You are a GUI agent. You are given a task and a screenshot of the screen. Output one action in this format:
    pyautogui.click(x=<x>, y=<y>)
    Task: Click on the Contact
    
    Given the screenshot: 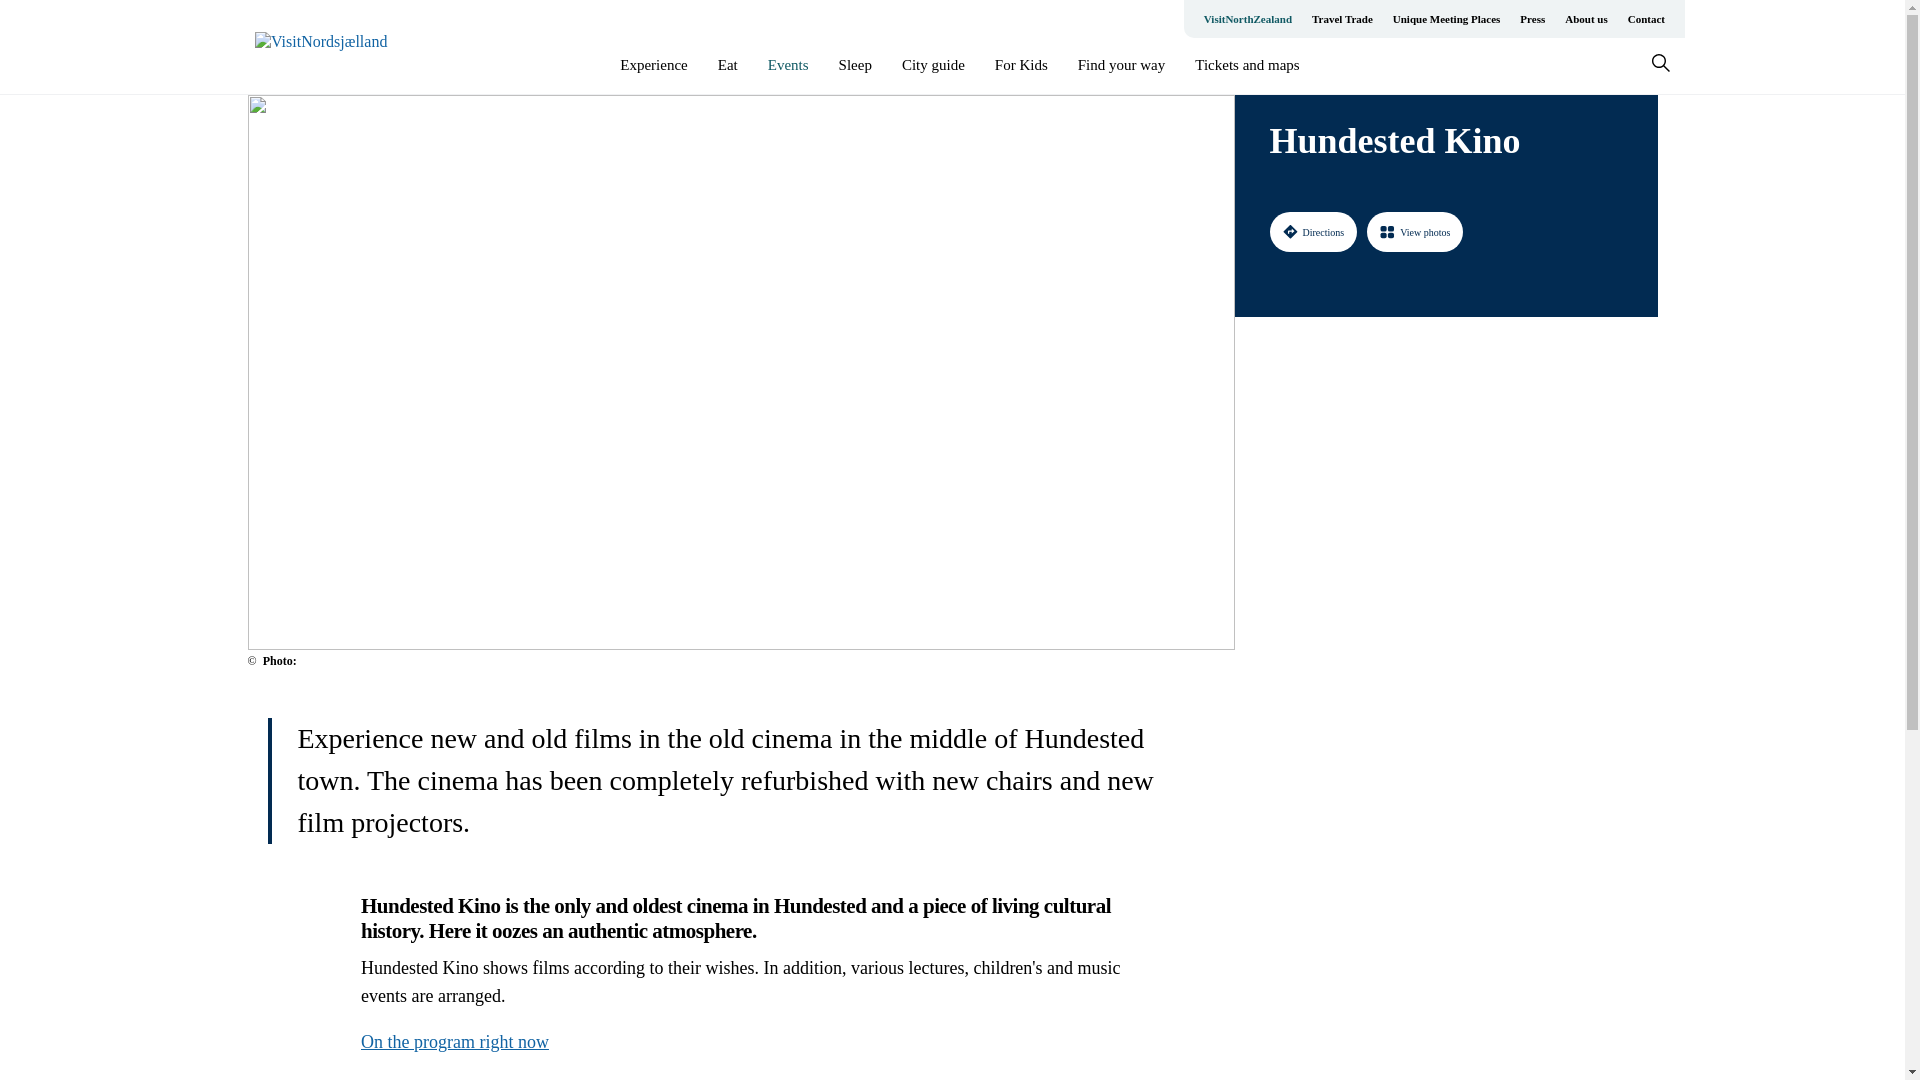 What is the action you would take?
    pyautogui.click(x=1646, y=18)
    